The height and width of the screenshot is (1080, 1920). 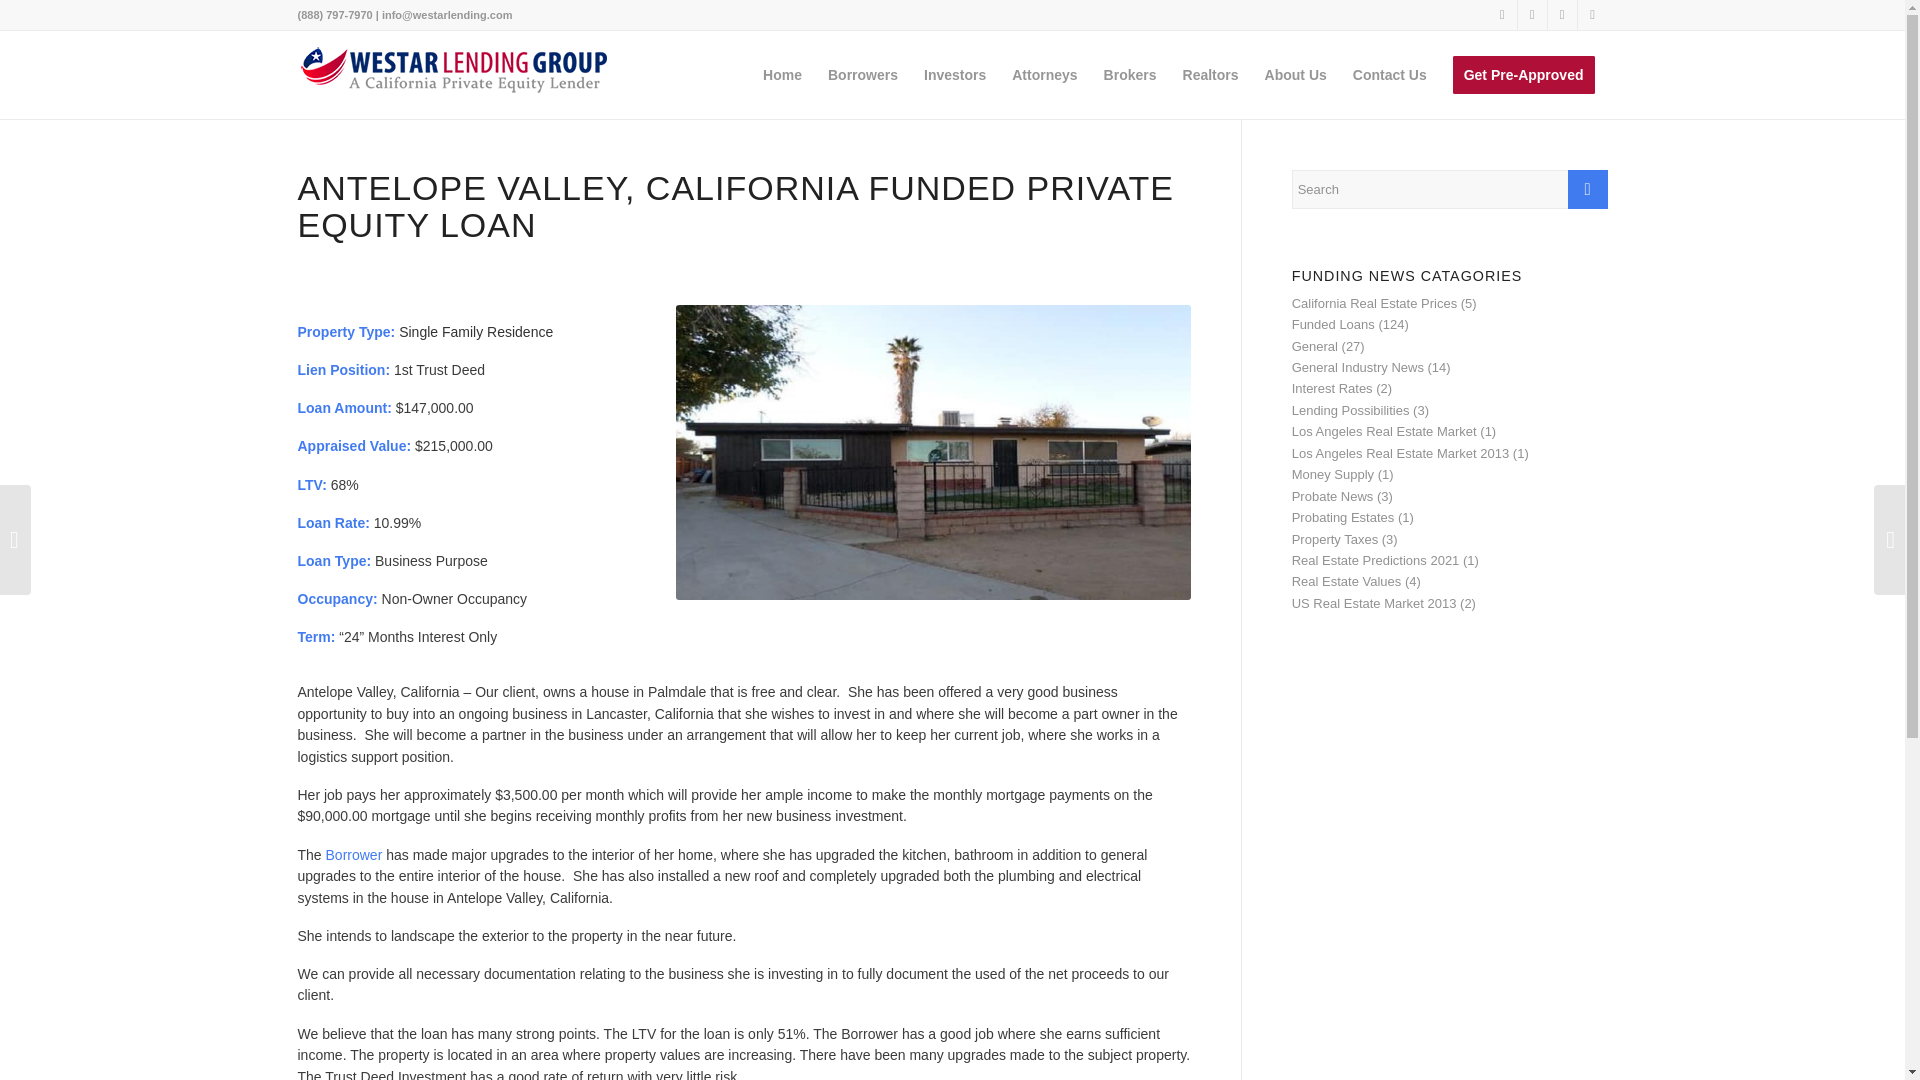 I want to click on About Us, so click(x=1296, y=74).